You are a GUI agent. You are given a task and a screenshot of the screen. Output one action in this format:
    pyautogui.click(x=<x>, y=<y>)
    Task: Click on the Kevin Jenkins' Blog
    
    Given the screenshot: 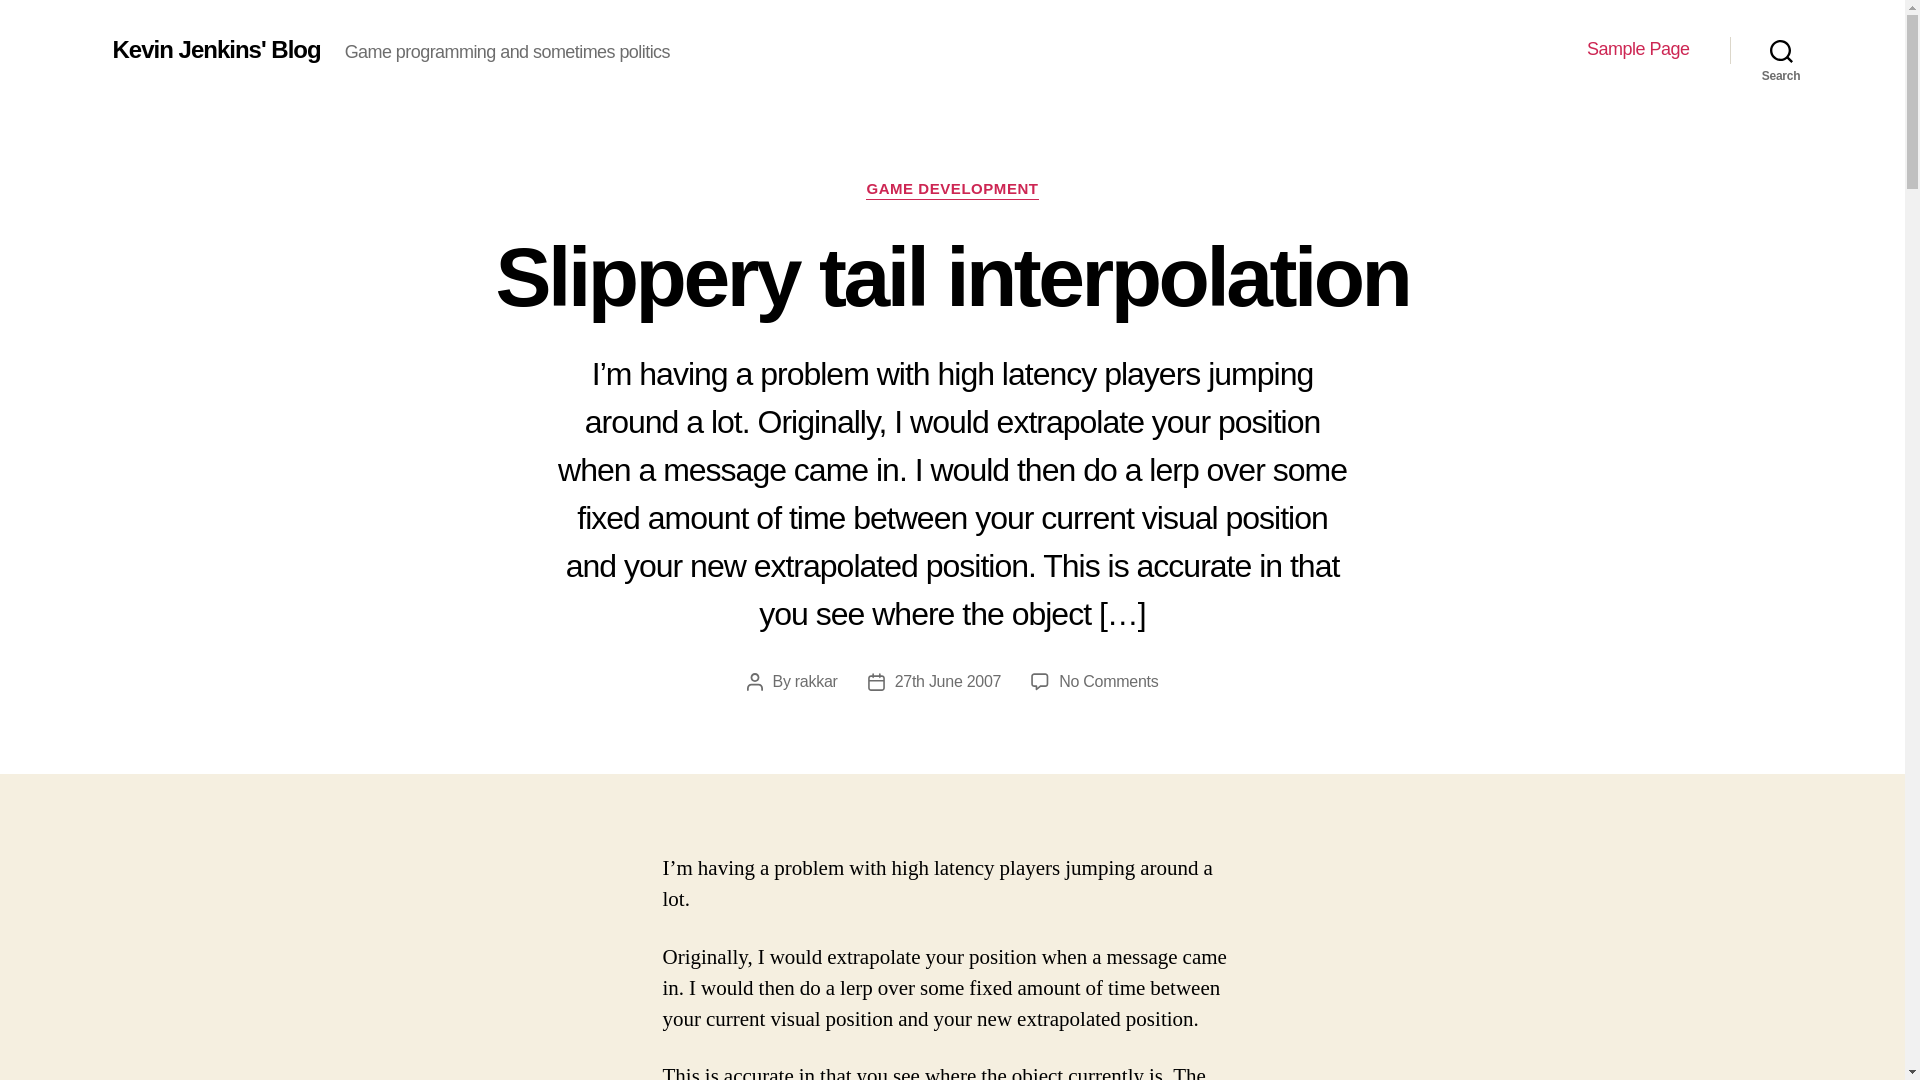 What is the action you would take?
    pyautogui.click(x=948, y=681)
    